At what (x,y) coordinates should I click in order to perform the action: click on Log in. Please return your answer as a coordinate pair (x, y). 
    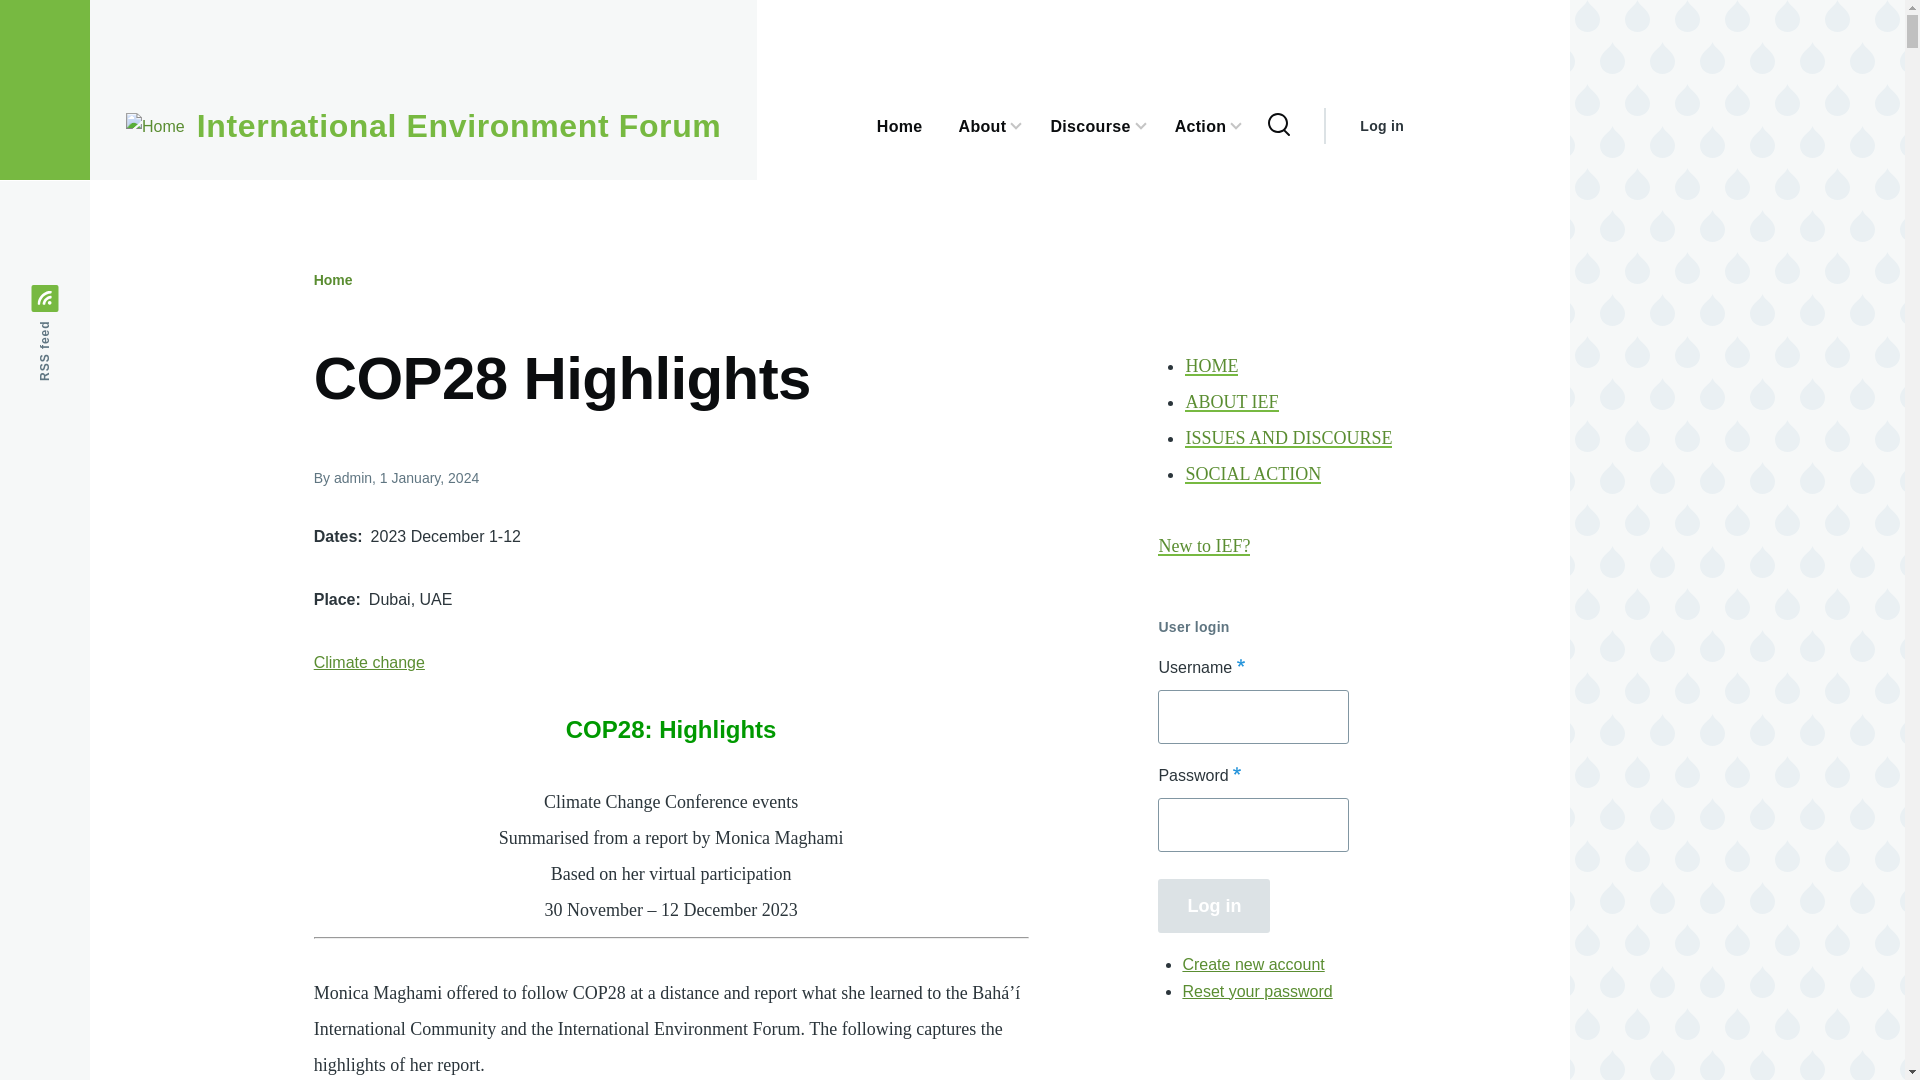
    Looking at the image, I should click on (1213, 905).